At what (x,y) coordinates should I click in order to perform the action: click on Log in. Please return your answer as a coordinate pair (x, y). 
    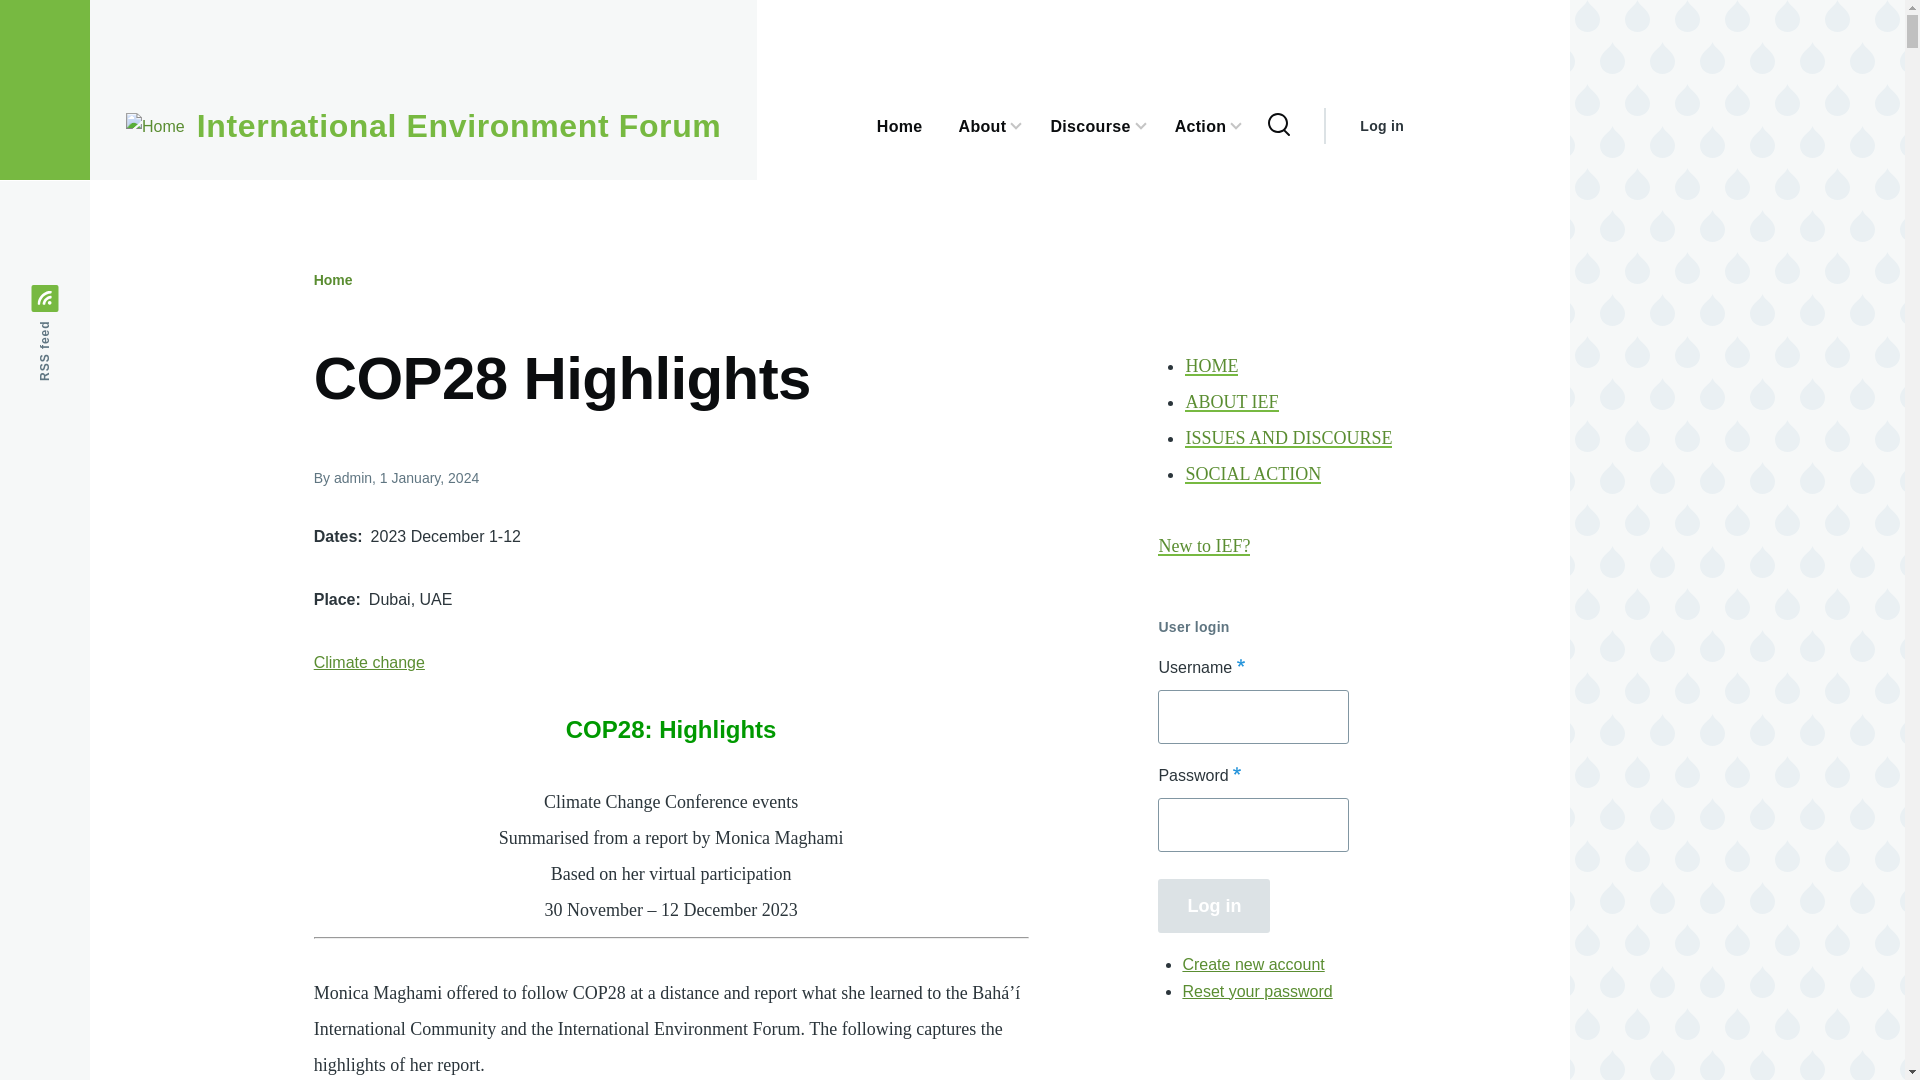
    Looking at the image, I should click on (1213, 905).